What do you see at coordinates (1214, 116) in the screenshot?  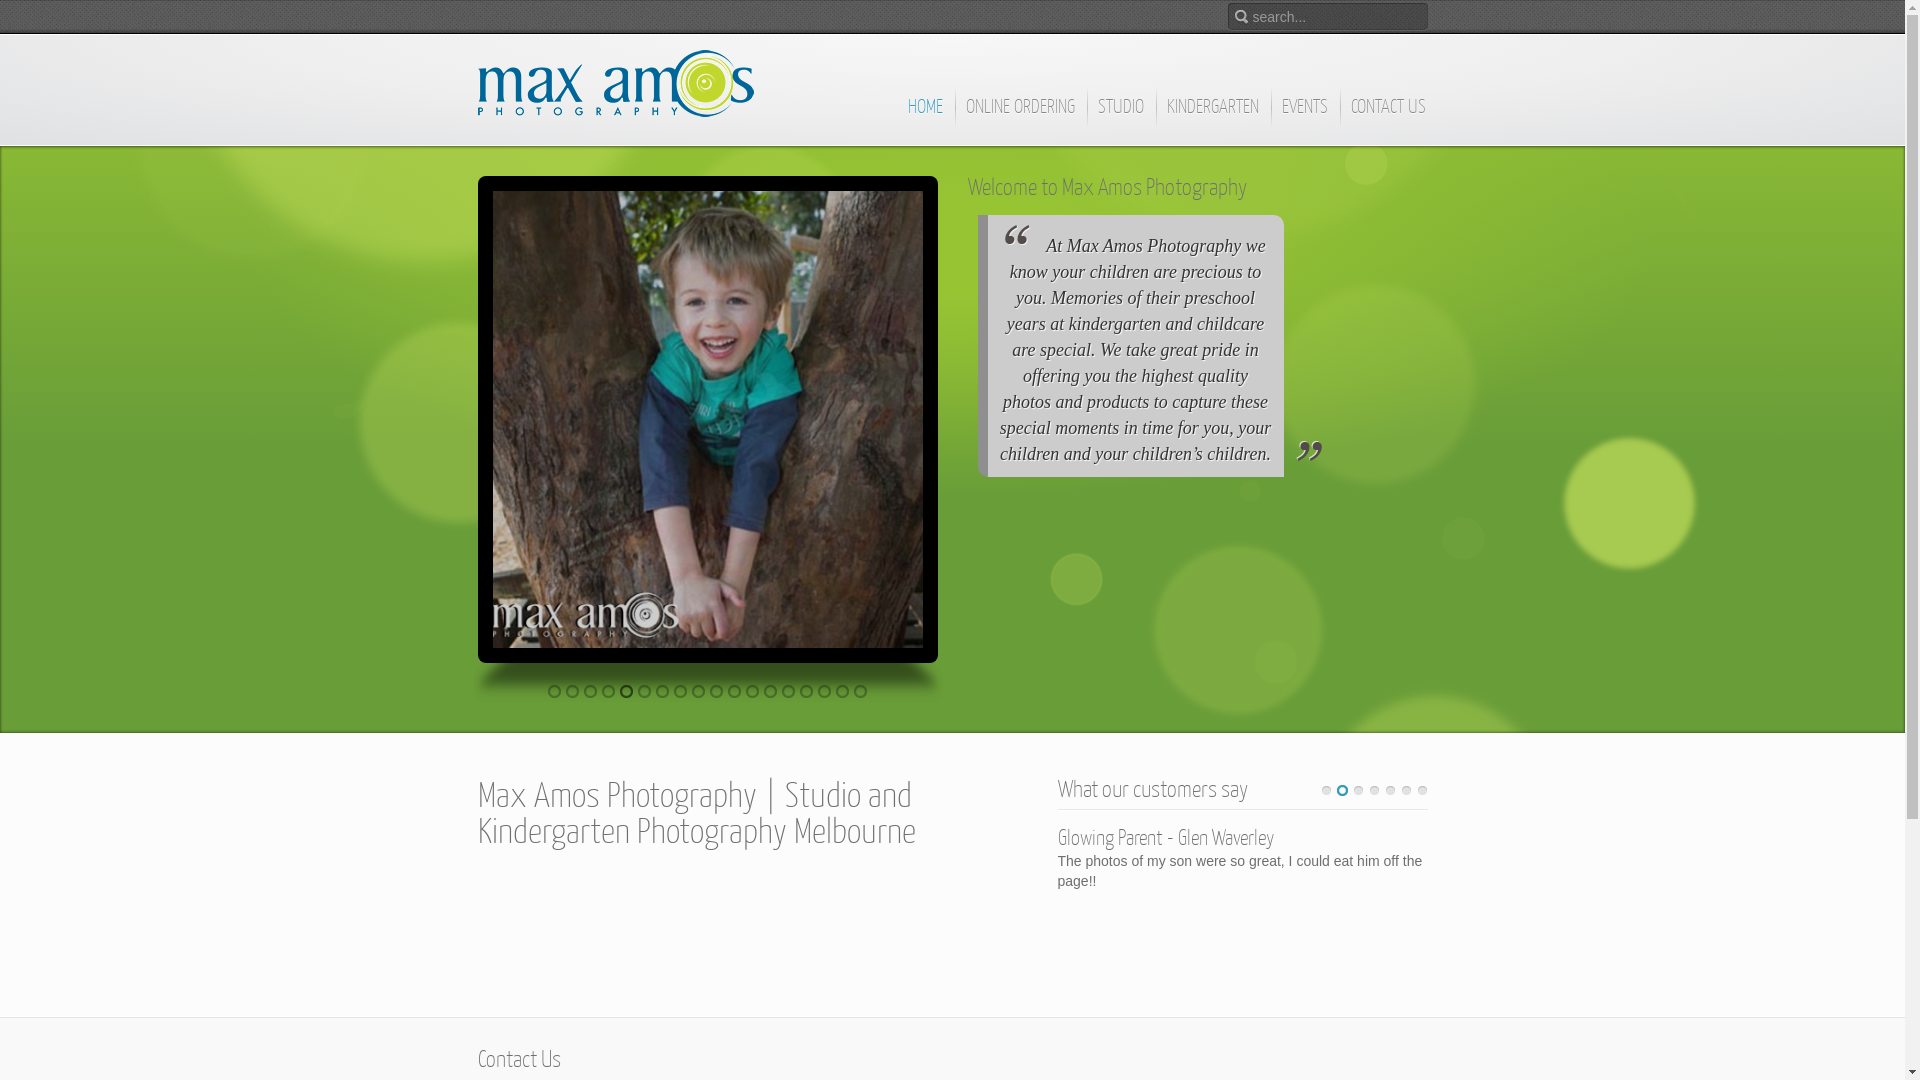 I see `KINDERGARTEN` at bounding box center [1214, 116].